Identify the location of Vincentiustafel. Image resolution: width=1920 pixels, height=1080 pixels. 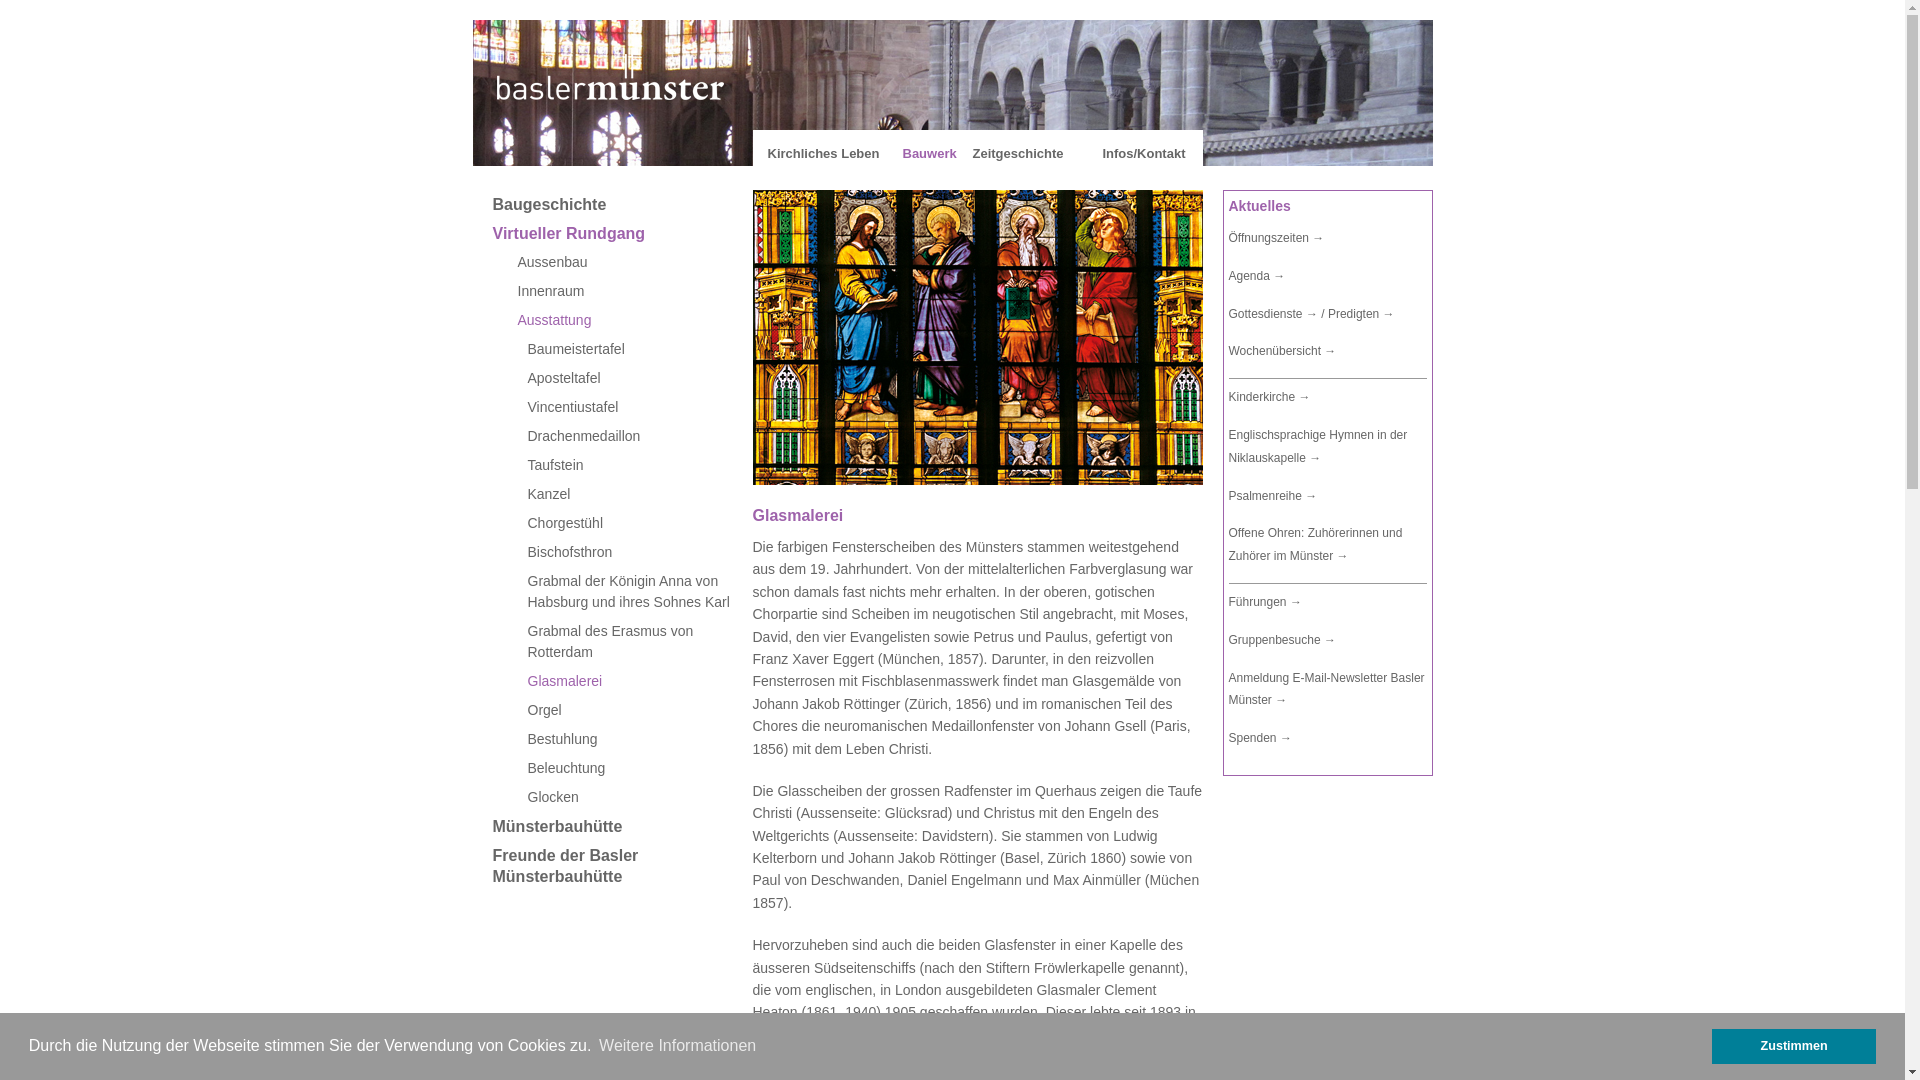
(626, 408).